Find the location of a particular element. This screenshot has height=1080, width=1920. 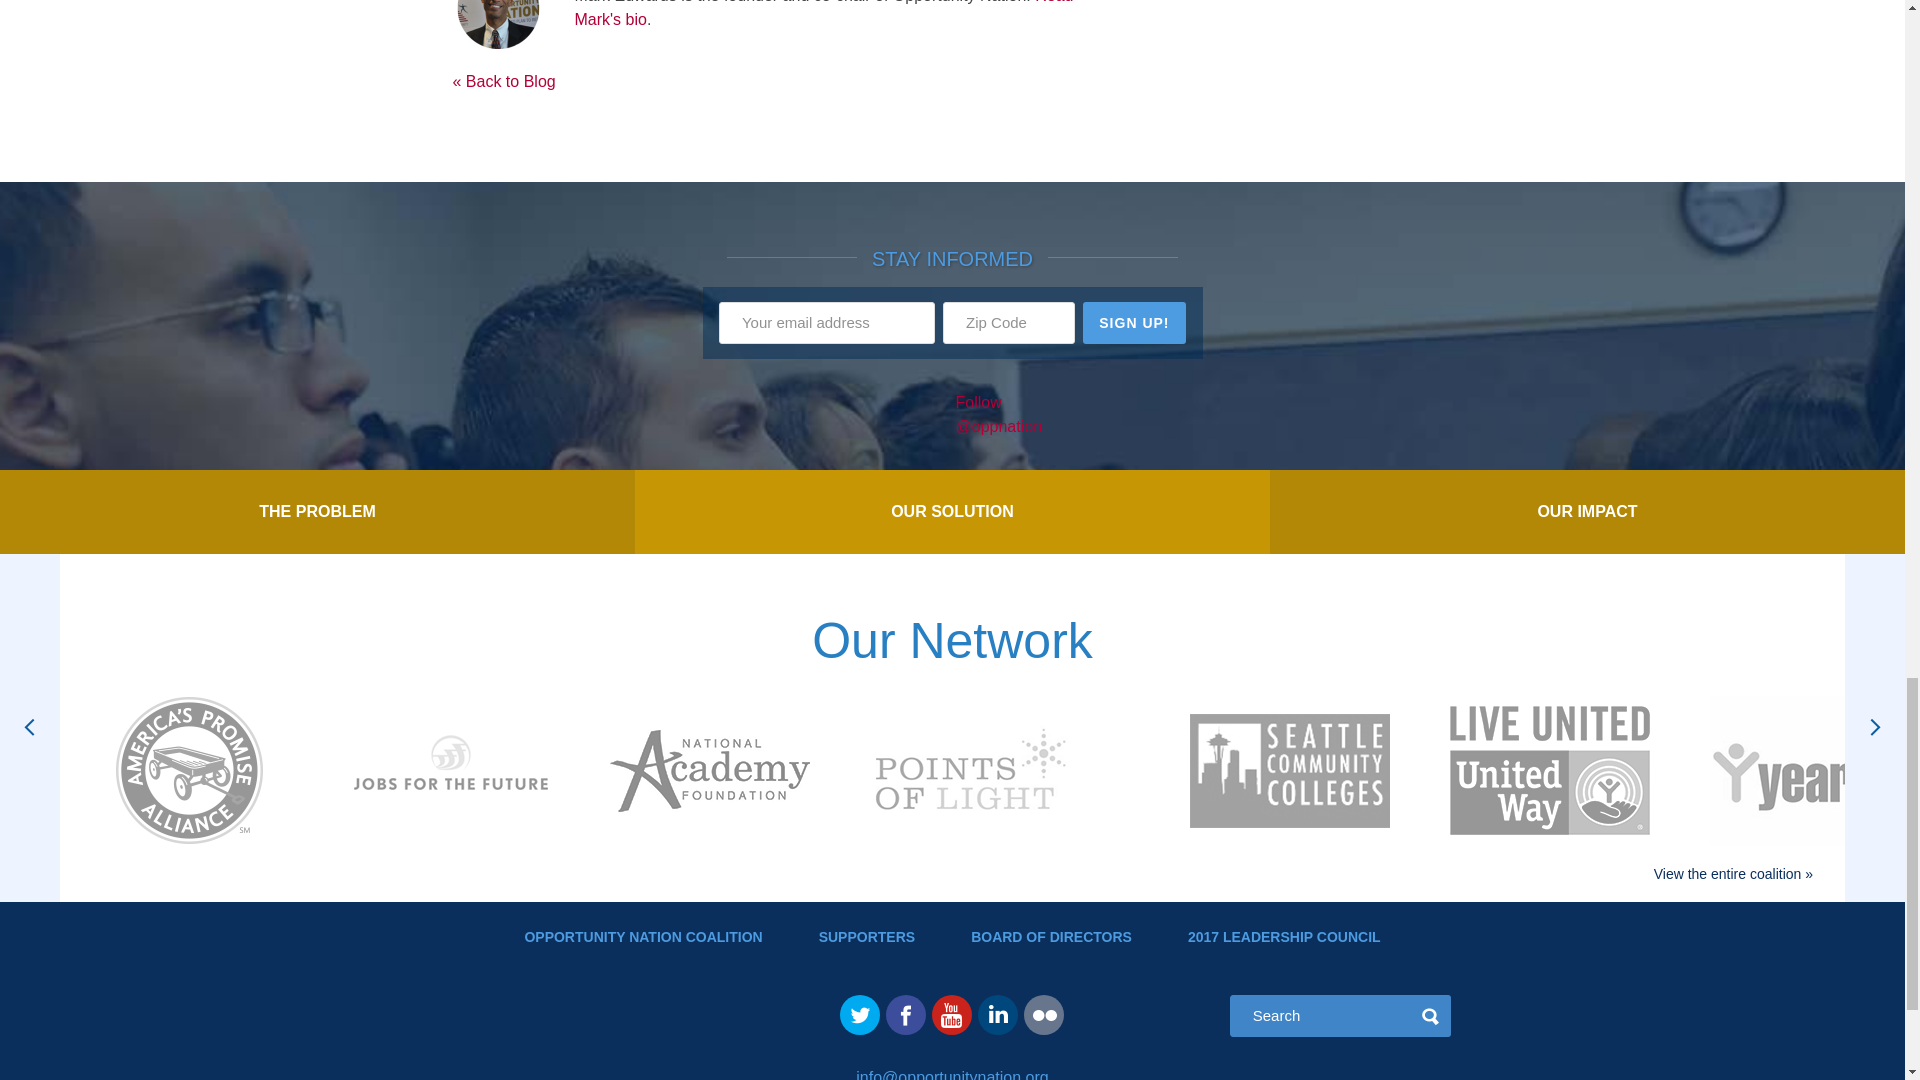

Seattle Community Colleges is located at coordinates (1290, 774).